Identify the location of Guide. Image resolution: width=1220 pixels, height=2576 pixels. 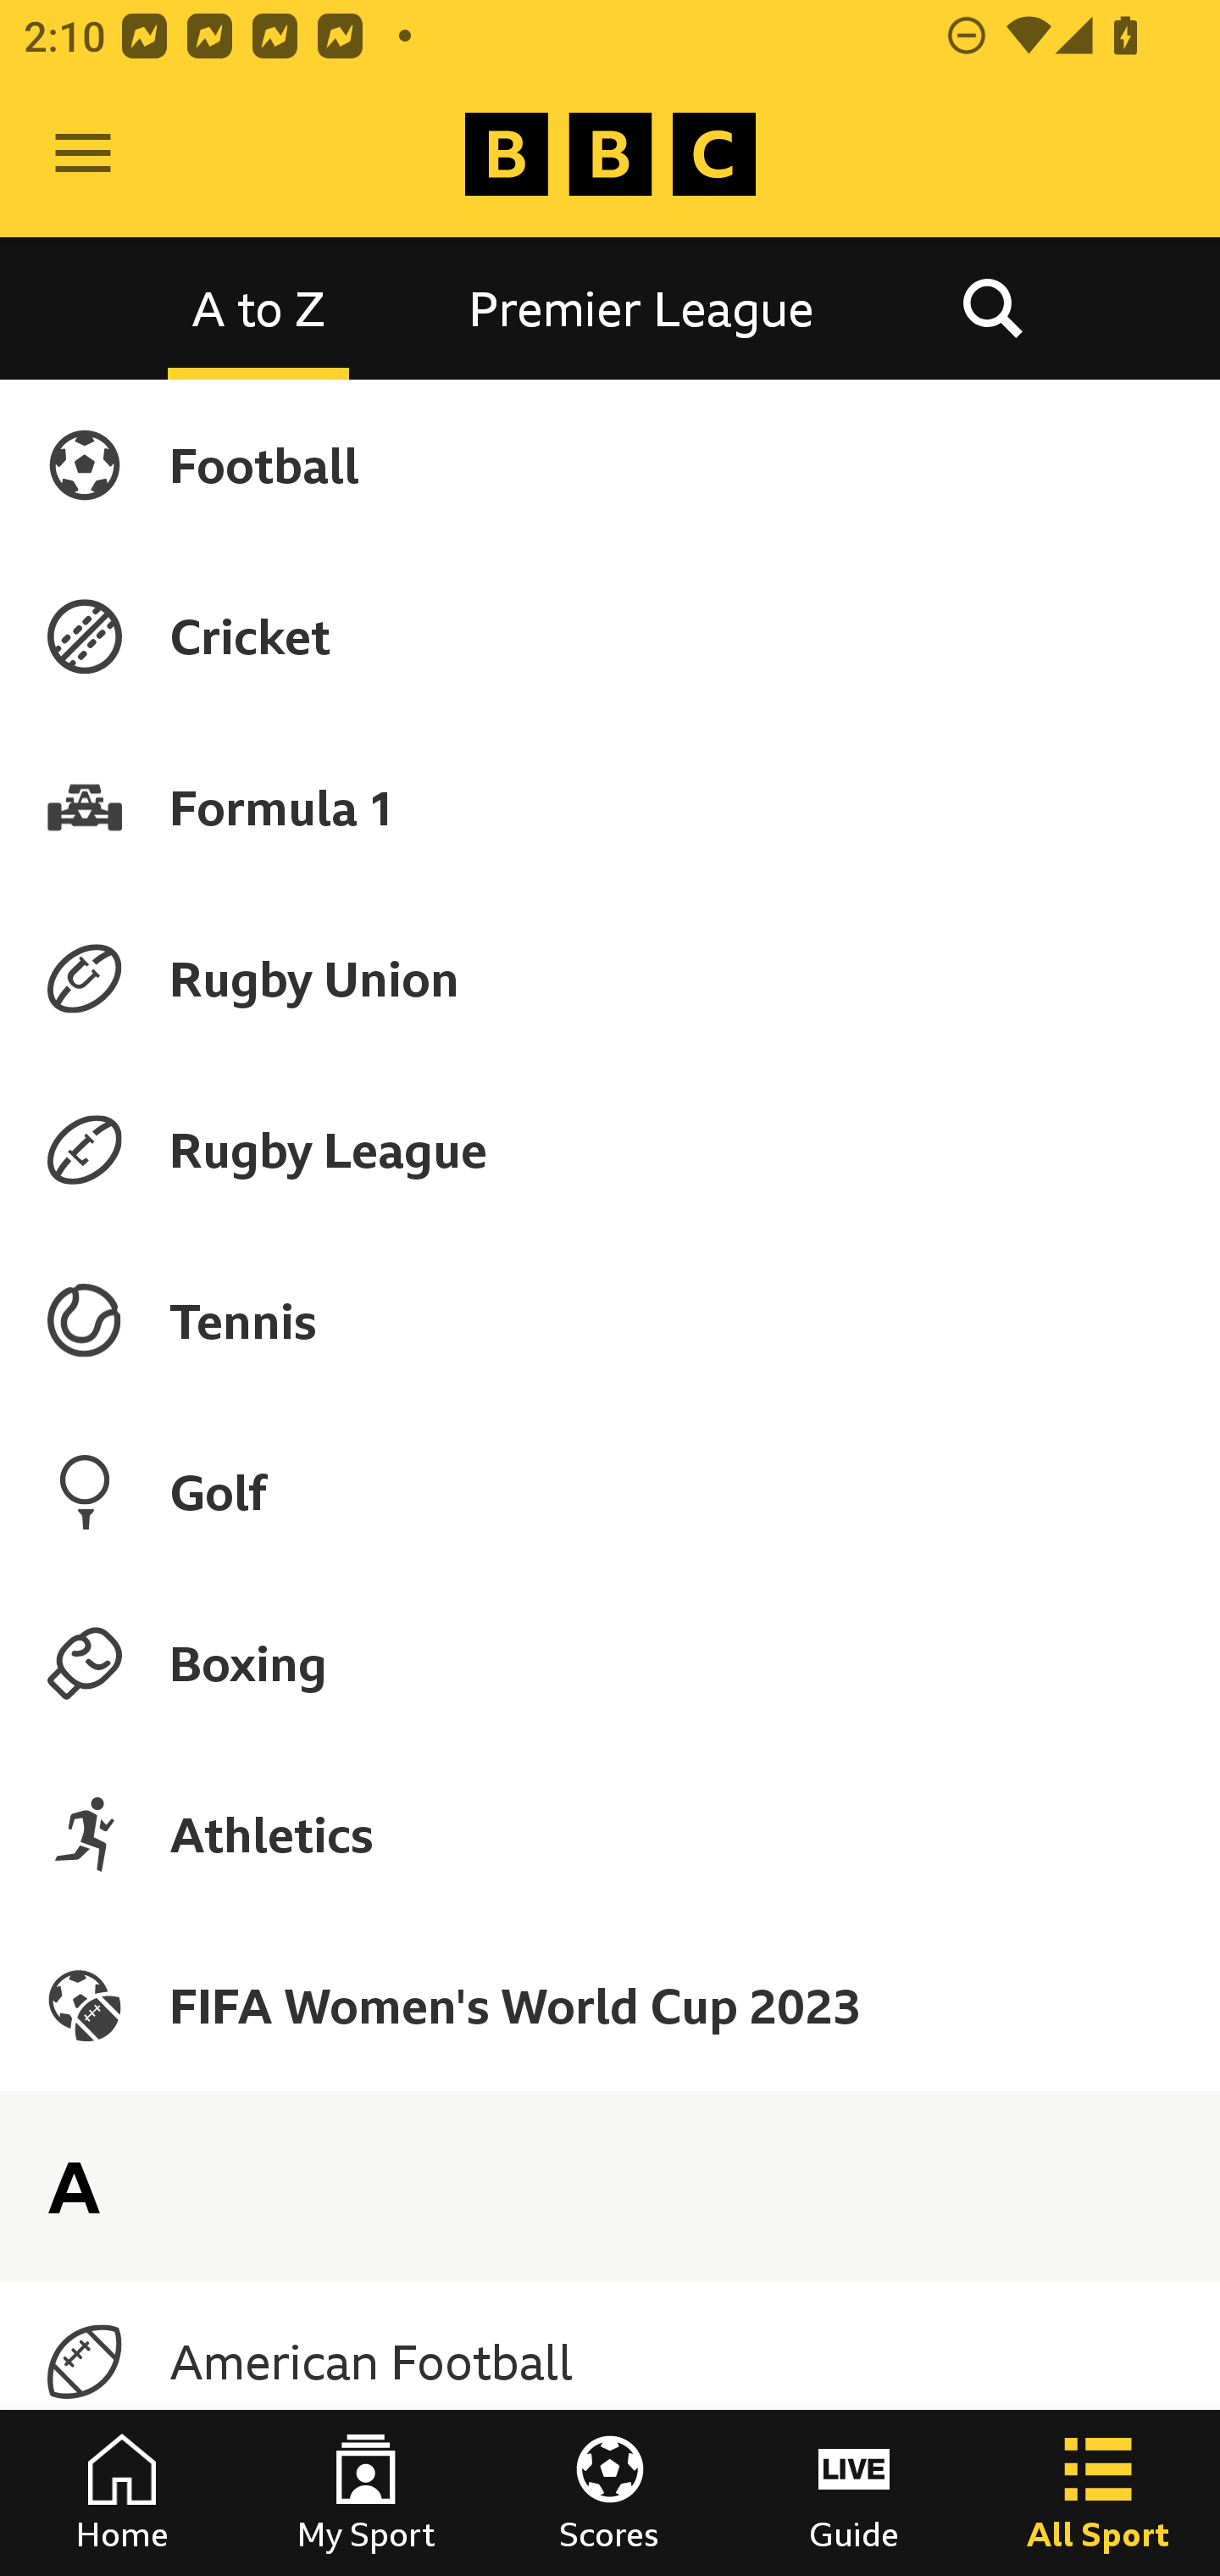
(854, 2493).